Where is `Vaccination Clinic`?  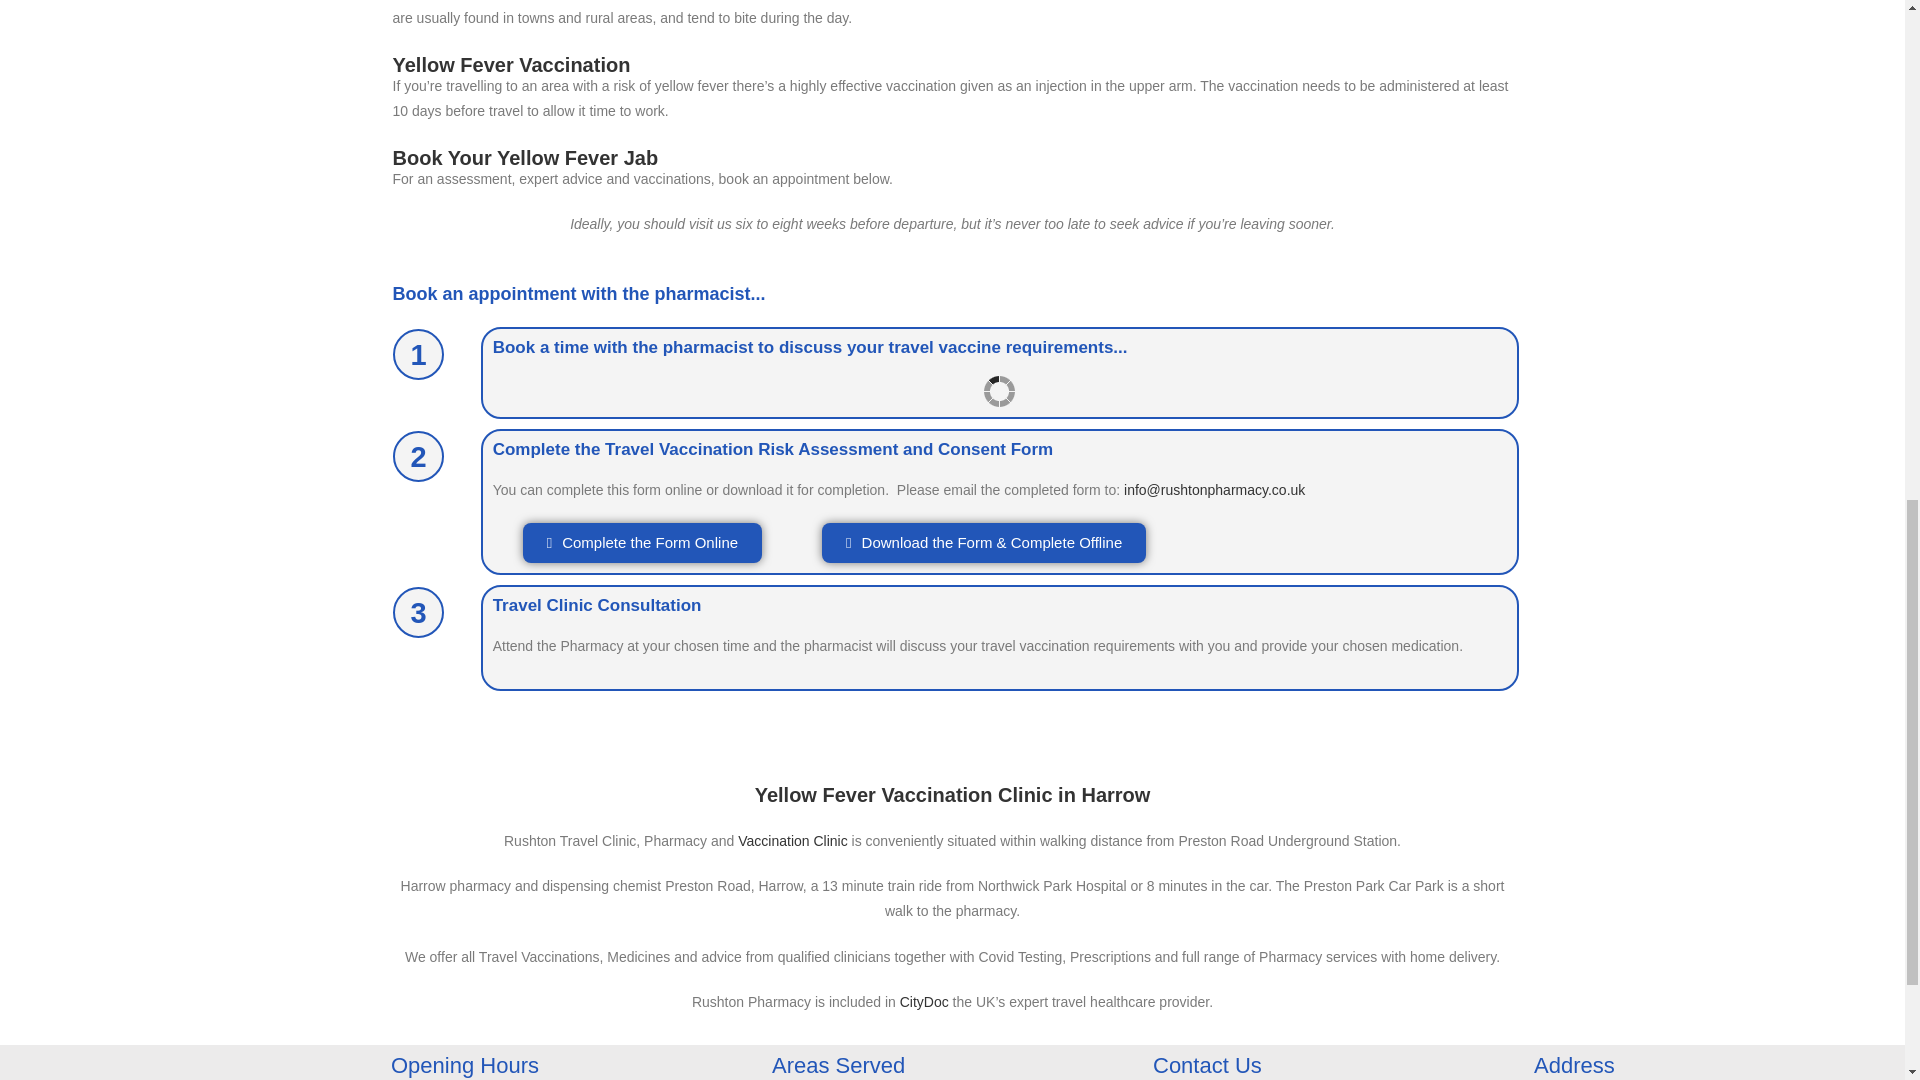
Vaccination Clinic is located at coordinates (792, 840).